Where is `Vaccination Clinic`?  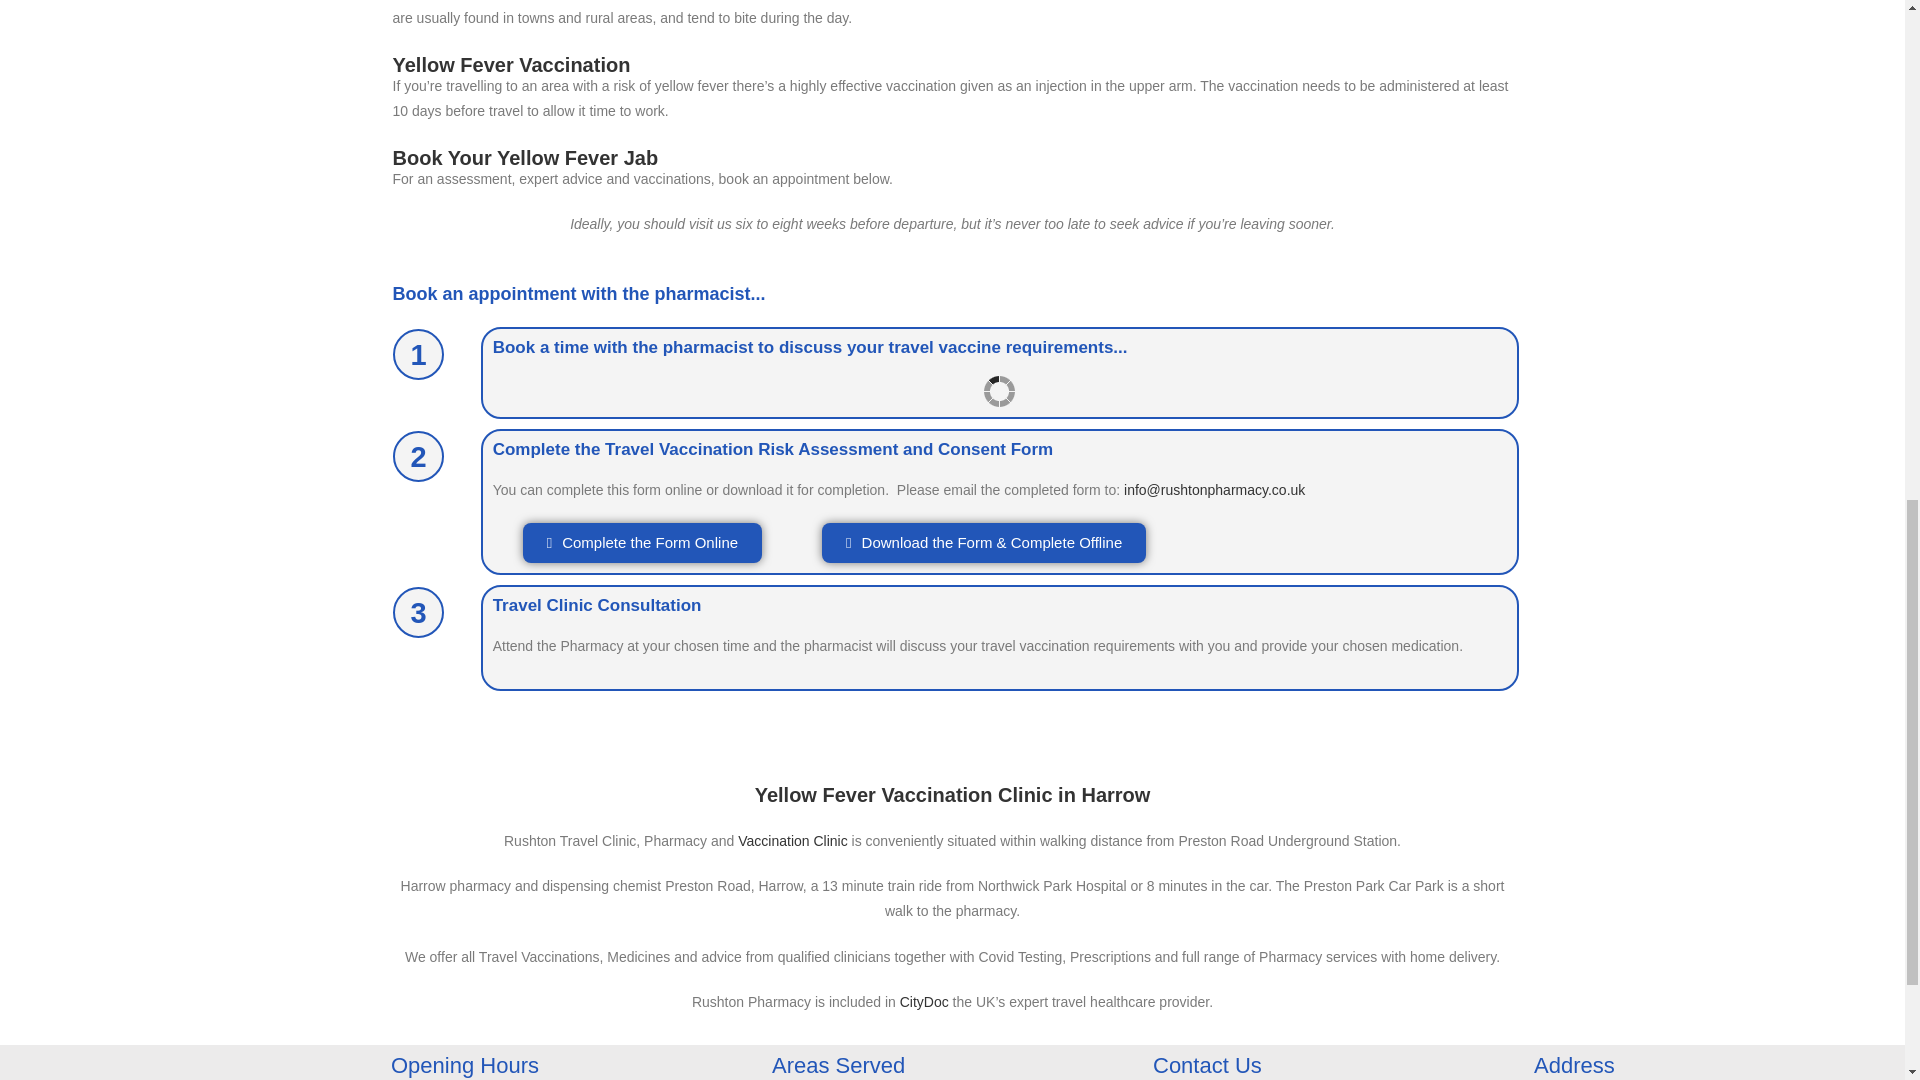
Vaccination Clinic is located at coordinates (792, 840).